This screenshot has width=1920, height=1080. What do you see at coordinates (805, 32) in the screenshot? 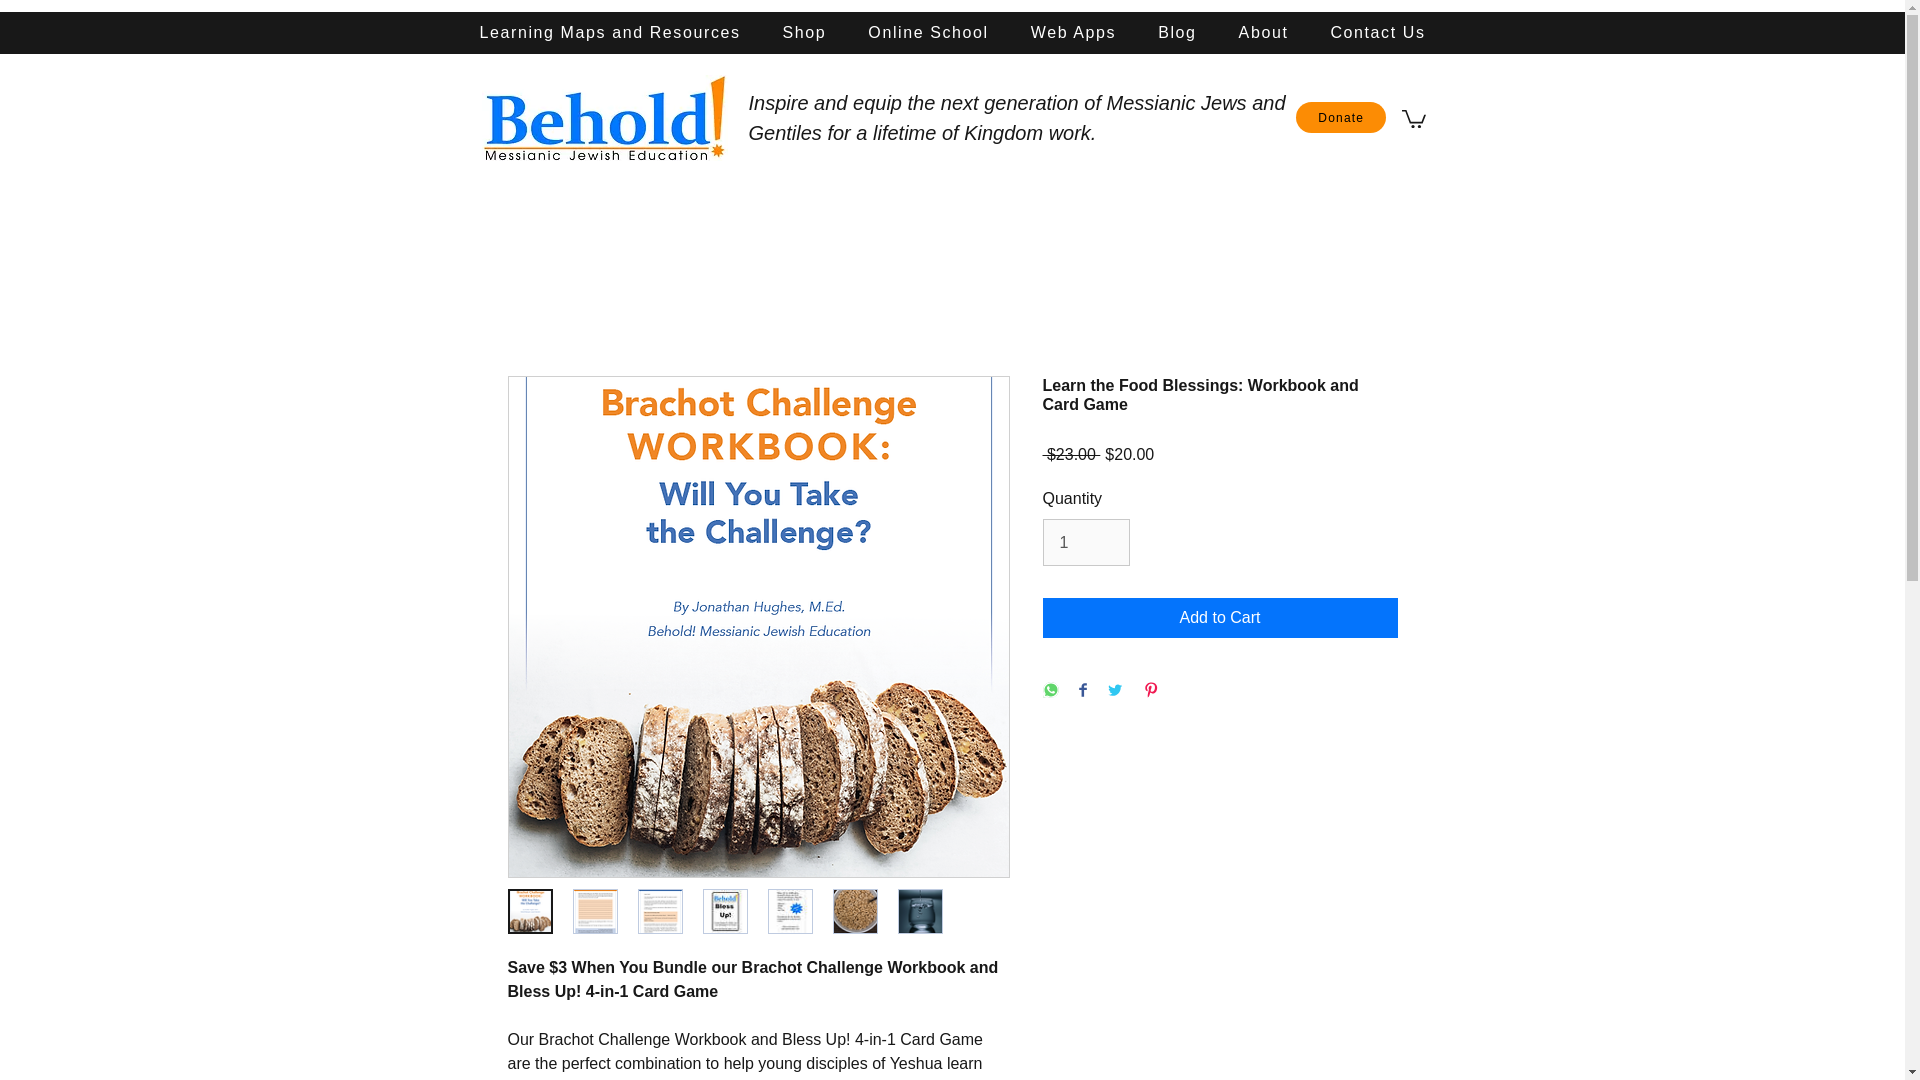
I see `Shop` at bounding box center [805, 32].